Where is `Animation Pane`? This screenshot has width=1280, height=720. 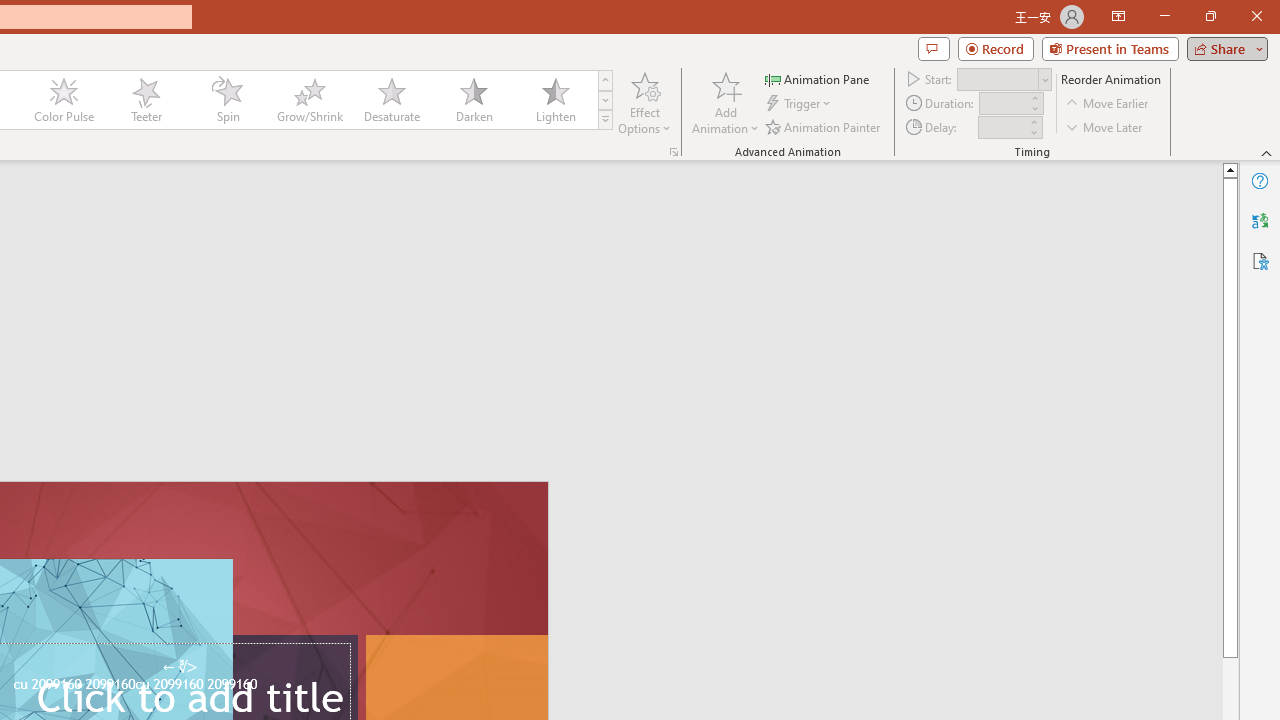
Animation Pane is located at coordinates (818, 78).